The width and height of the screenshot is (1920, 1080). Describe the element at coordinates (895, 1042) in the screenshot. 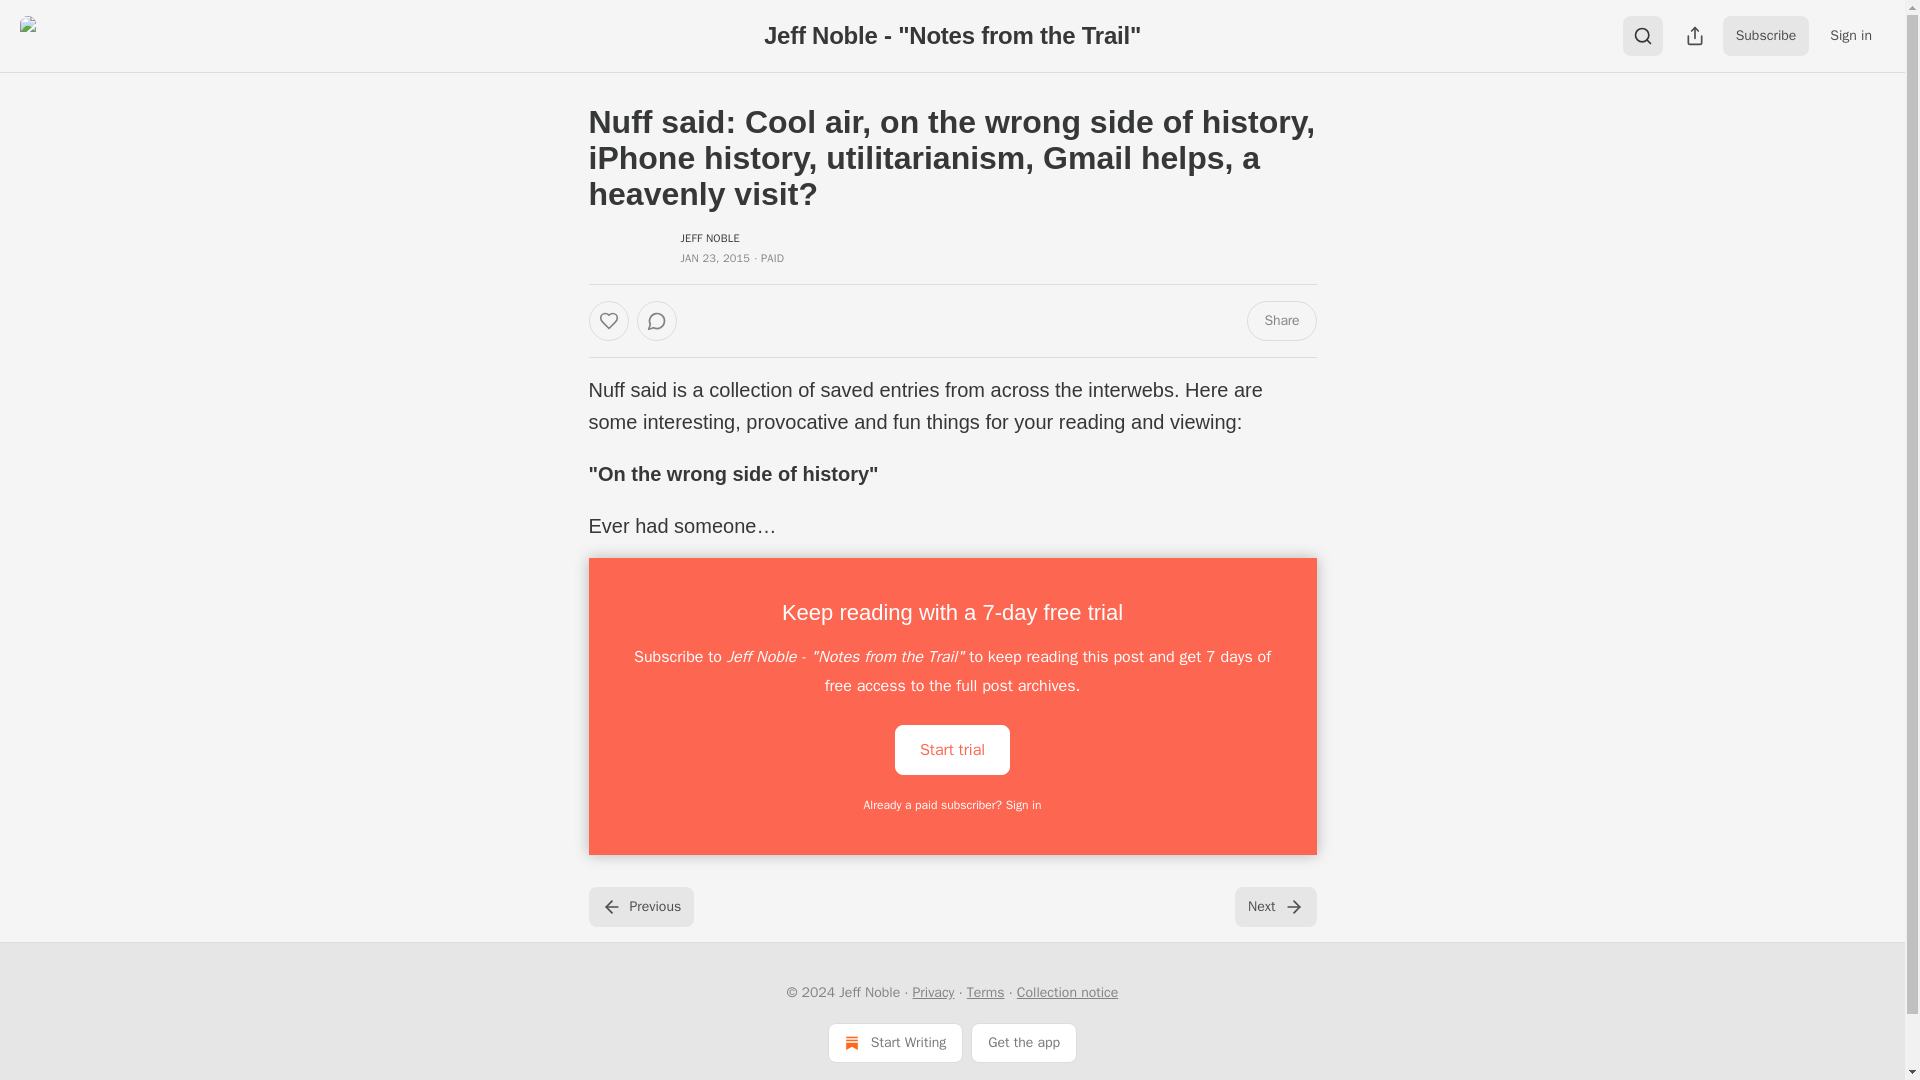

I see `Start Writing` at that location.